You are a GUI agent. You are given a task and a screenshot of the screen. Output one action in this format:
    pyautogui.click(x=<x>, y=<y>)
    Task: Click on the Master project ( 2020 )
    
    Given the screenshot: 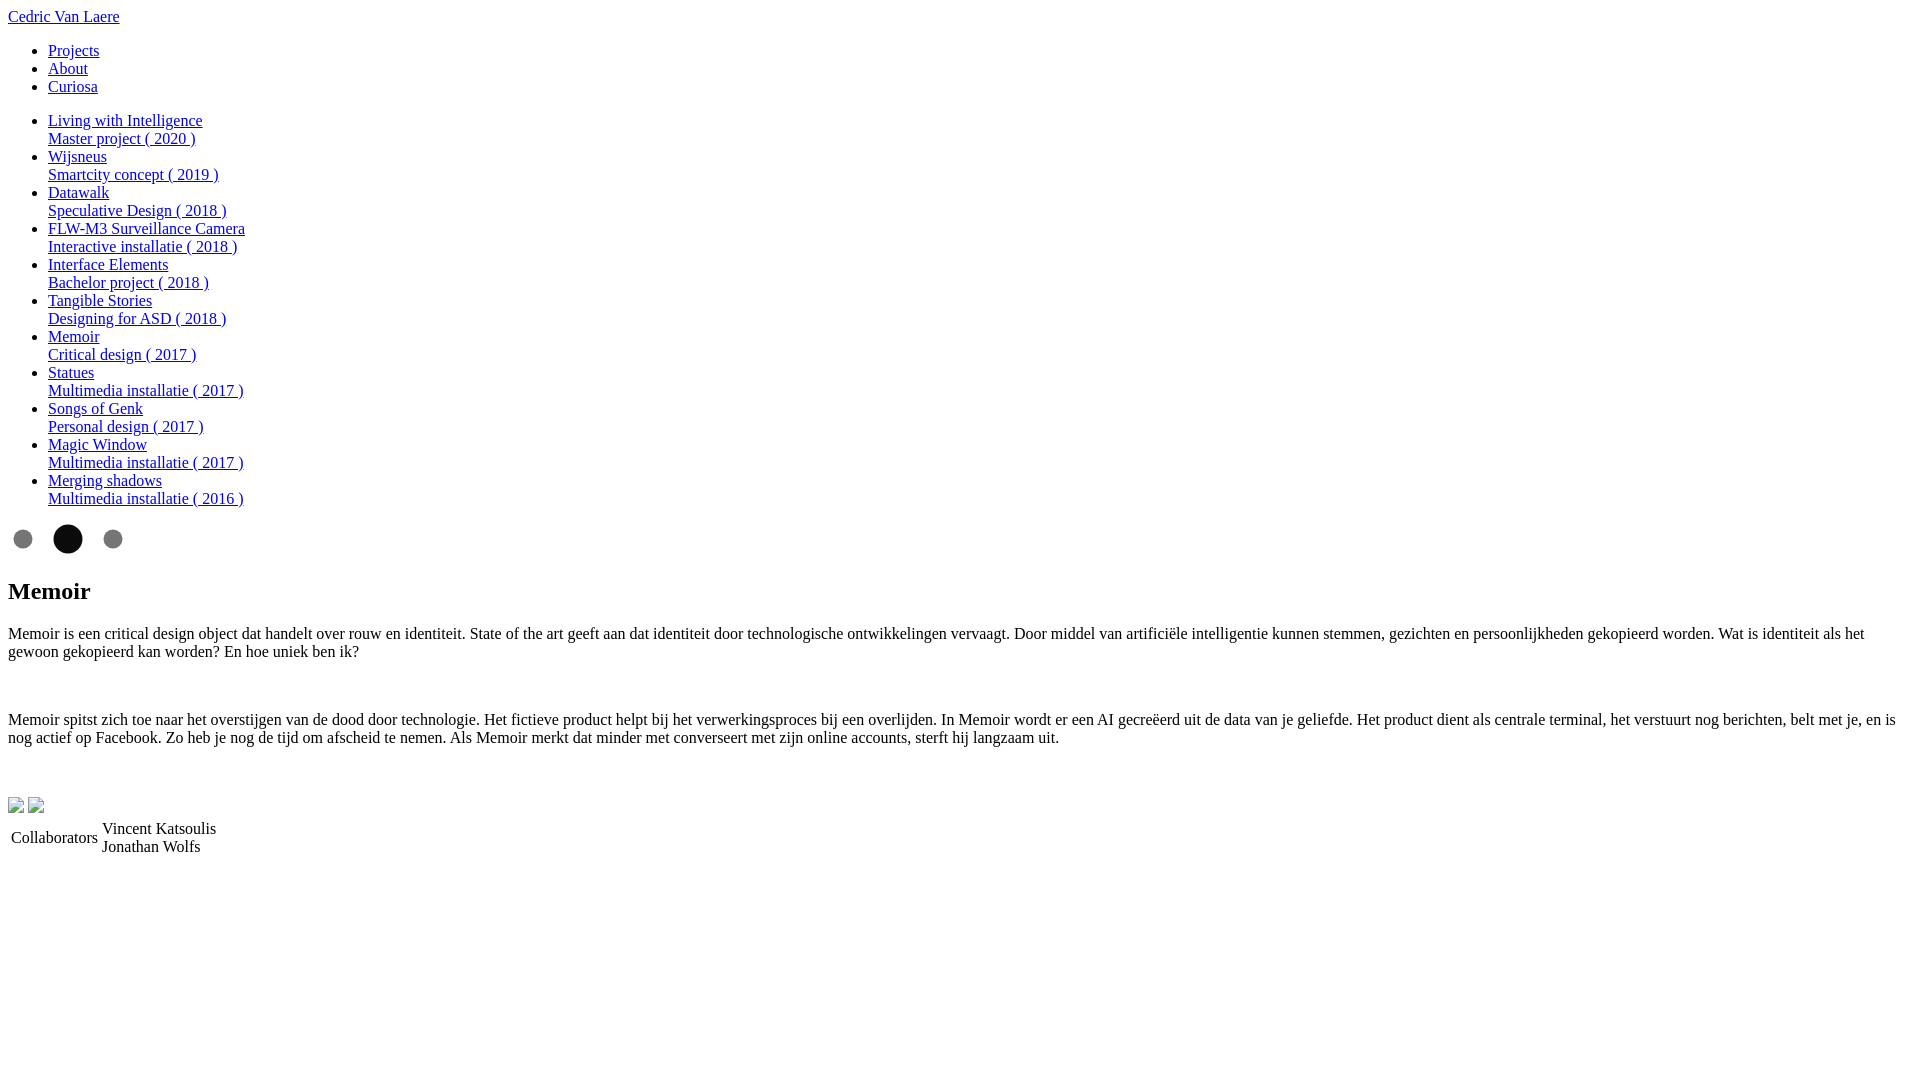 What is the action you would take?
    pyautogui.click(x=122, y=138)
    